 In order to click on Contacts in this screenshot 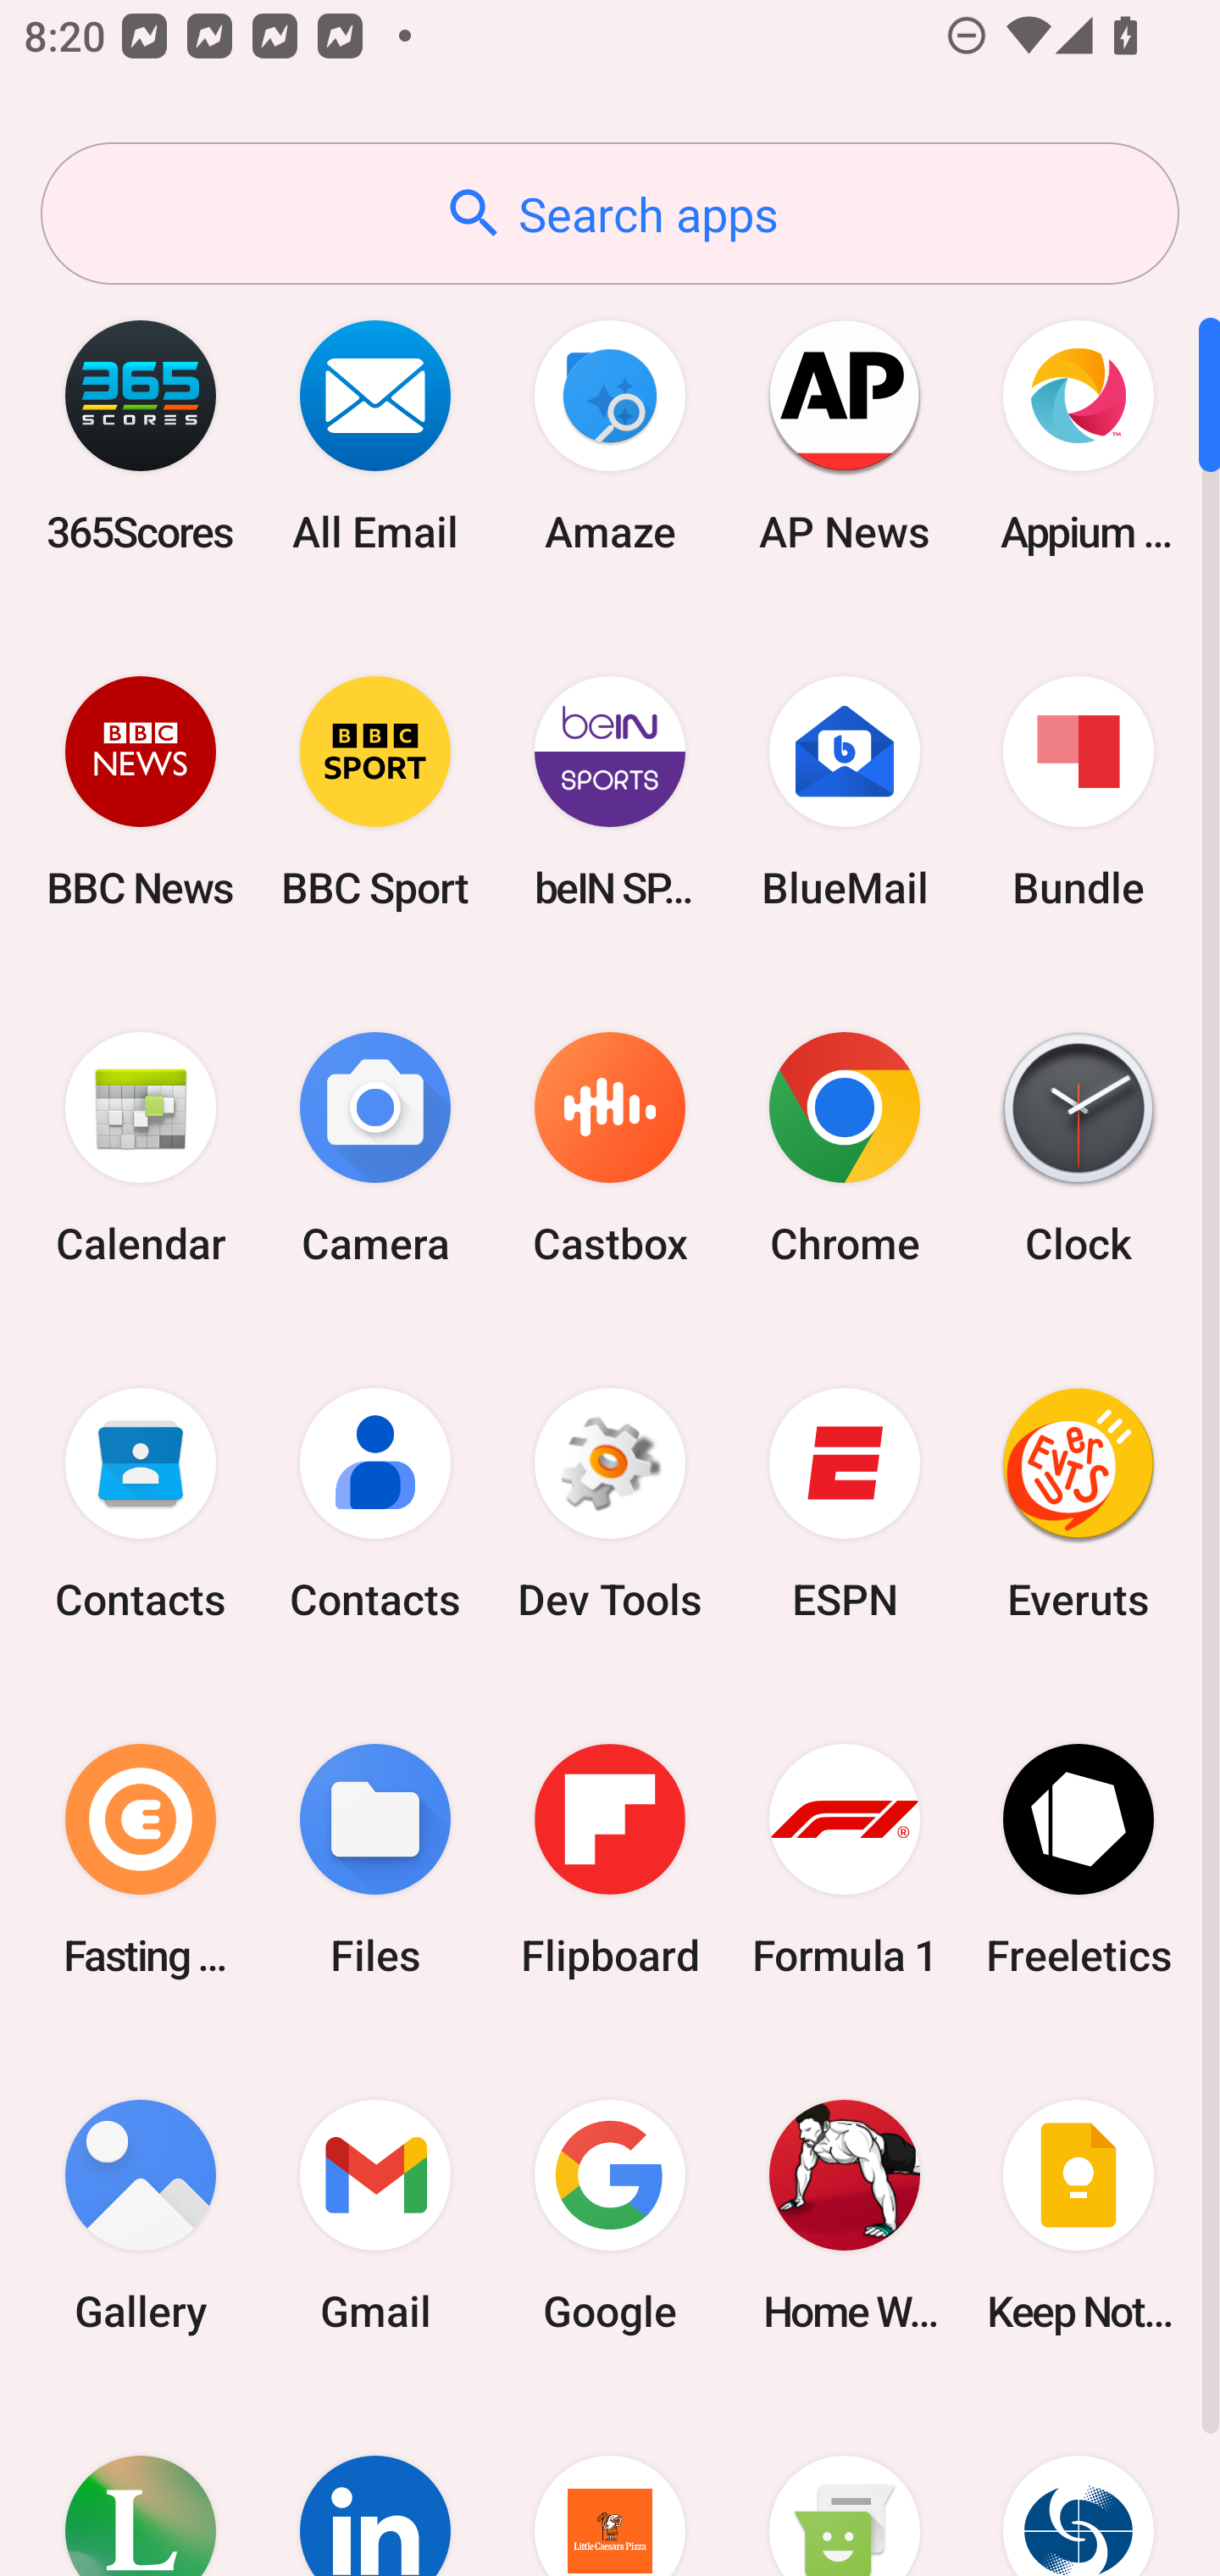, I will do `click(141, 1504)`.